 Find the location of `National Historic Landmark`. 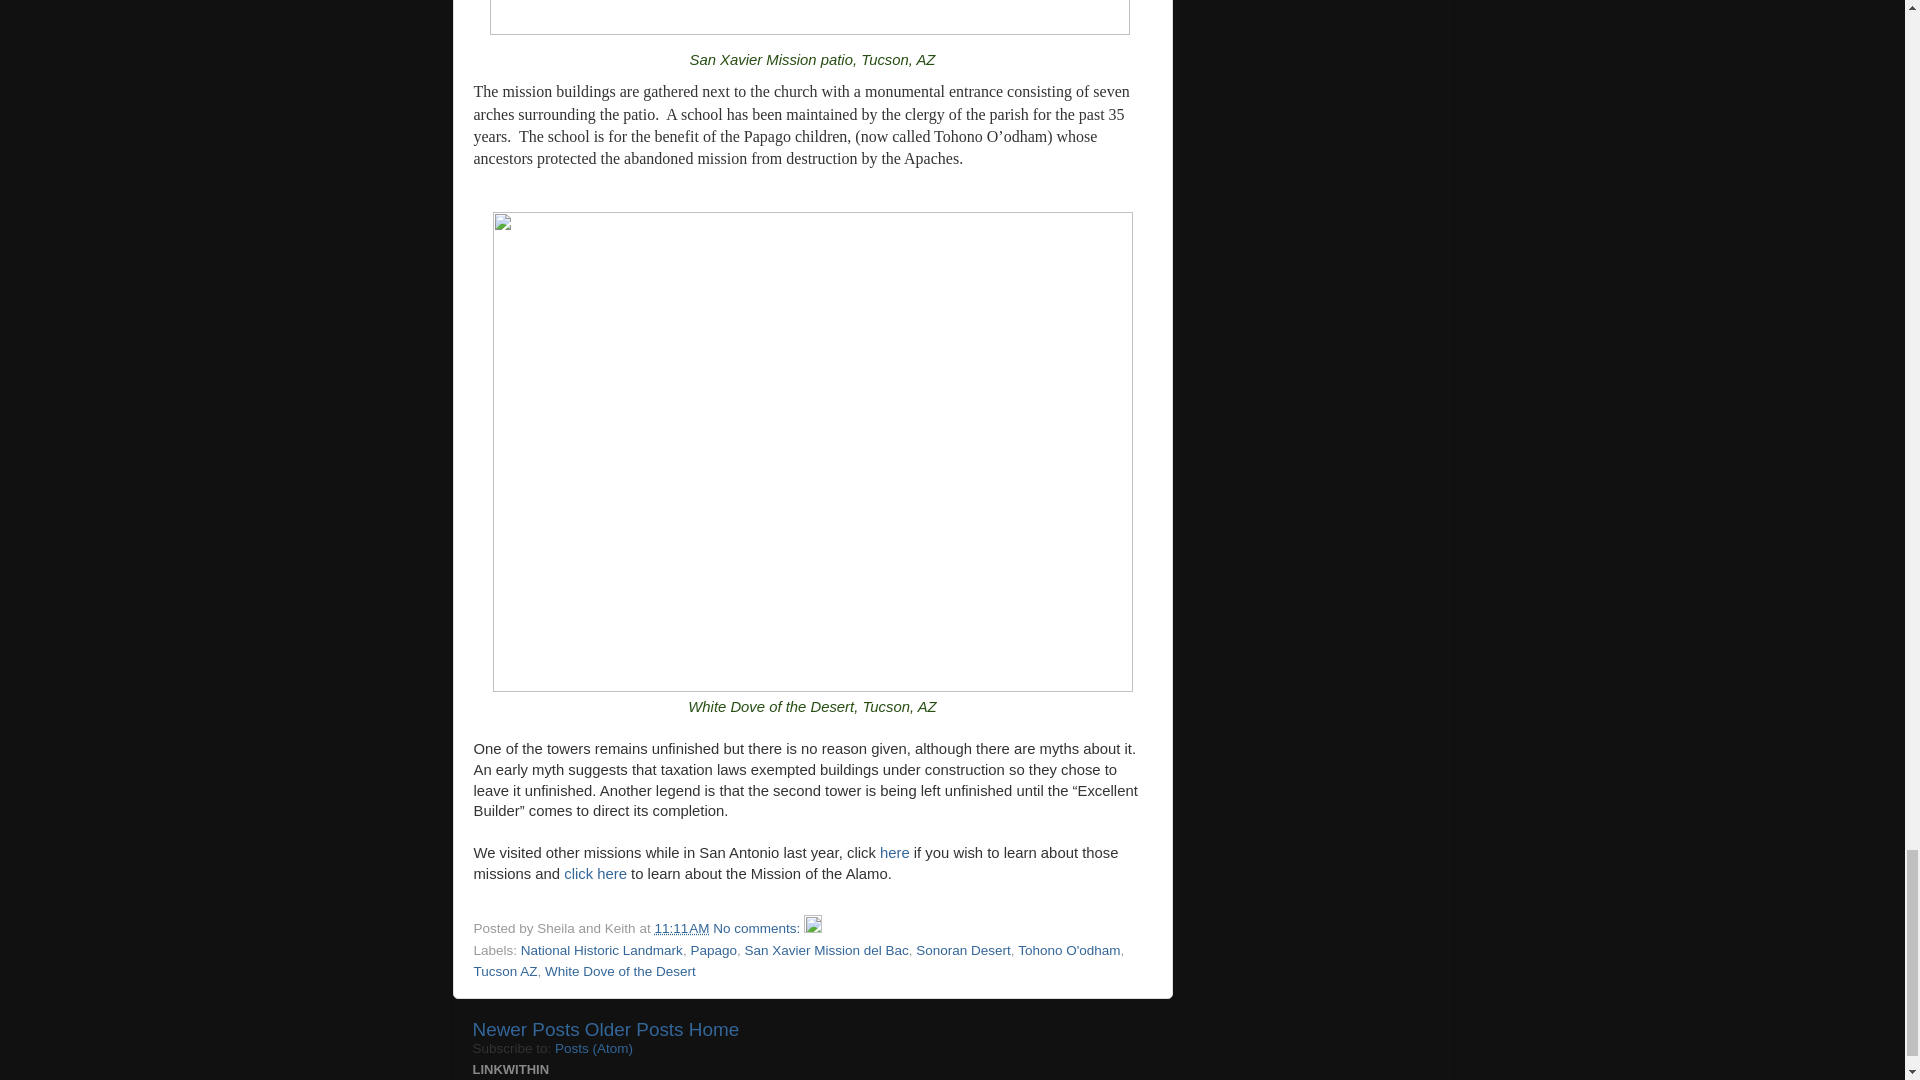

National Historic Landmark is located at coordinates (602, 950).